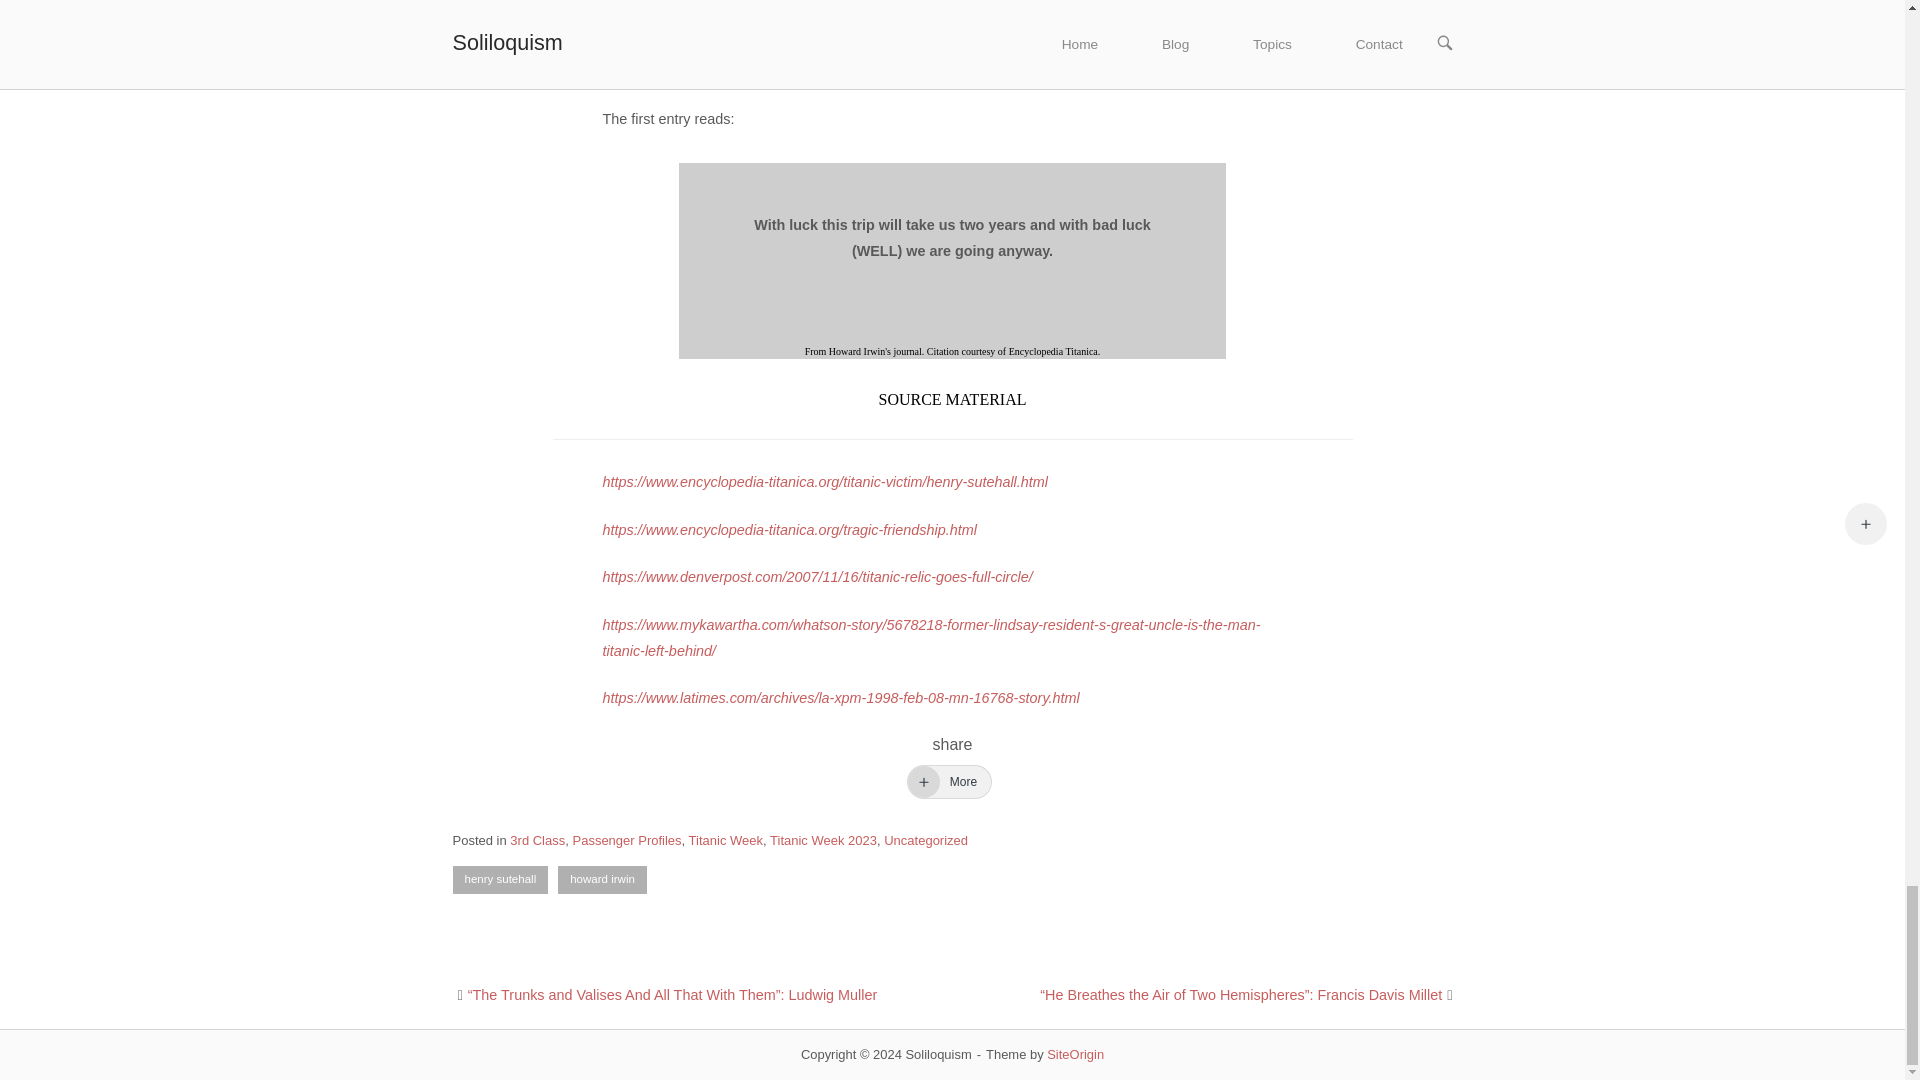  Describe the element at coordinates (499, 880) in the screenshot. I see `henry sutehall` at that location.